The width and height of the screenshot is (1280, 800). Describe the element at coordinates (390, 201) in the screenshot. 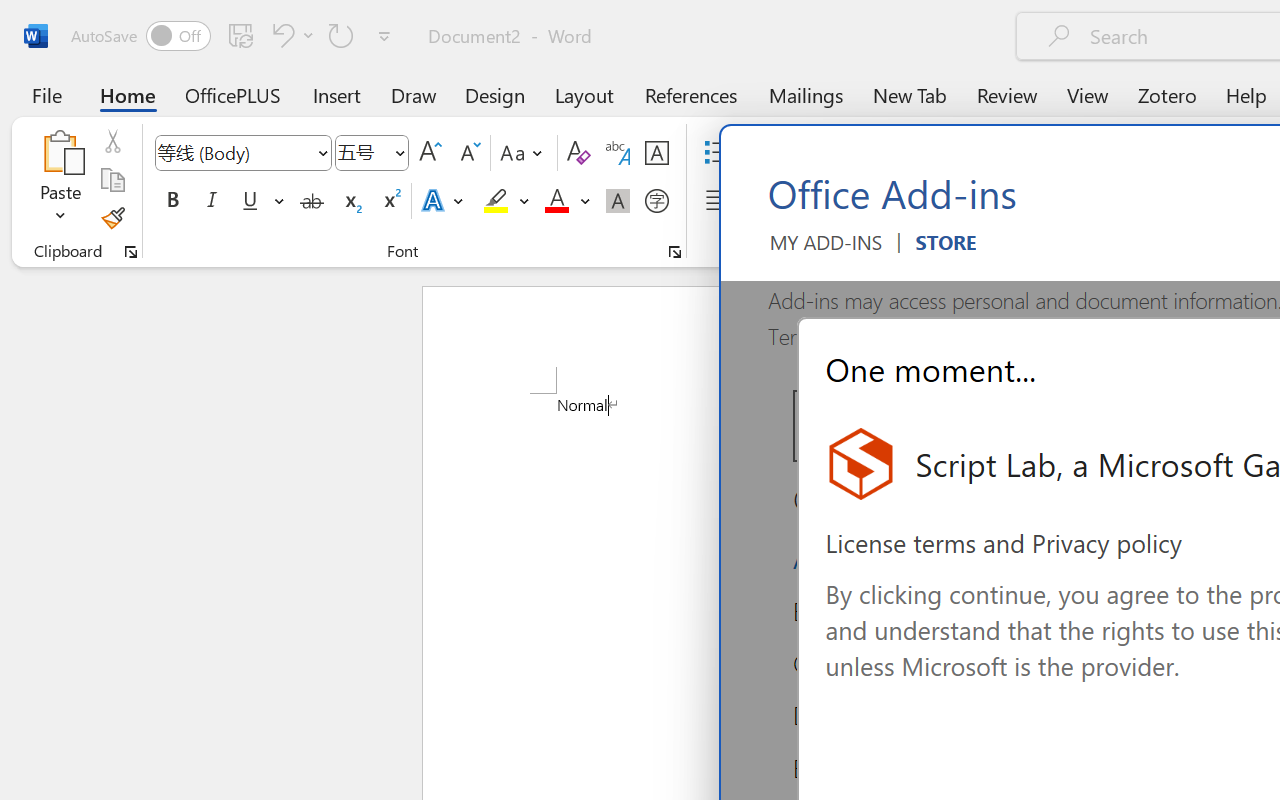

I see `Superscript` at that location.